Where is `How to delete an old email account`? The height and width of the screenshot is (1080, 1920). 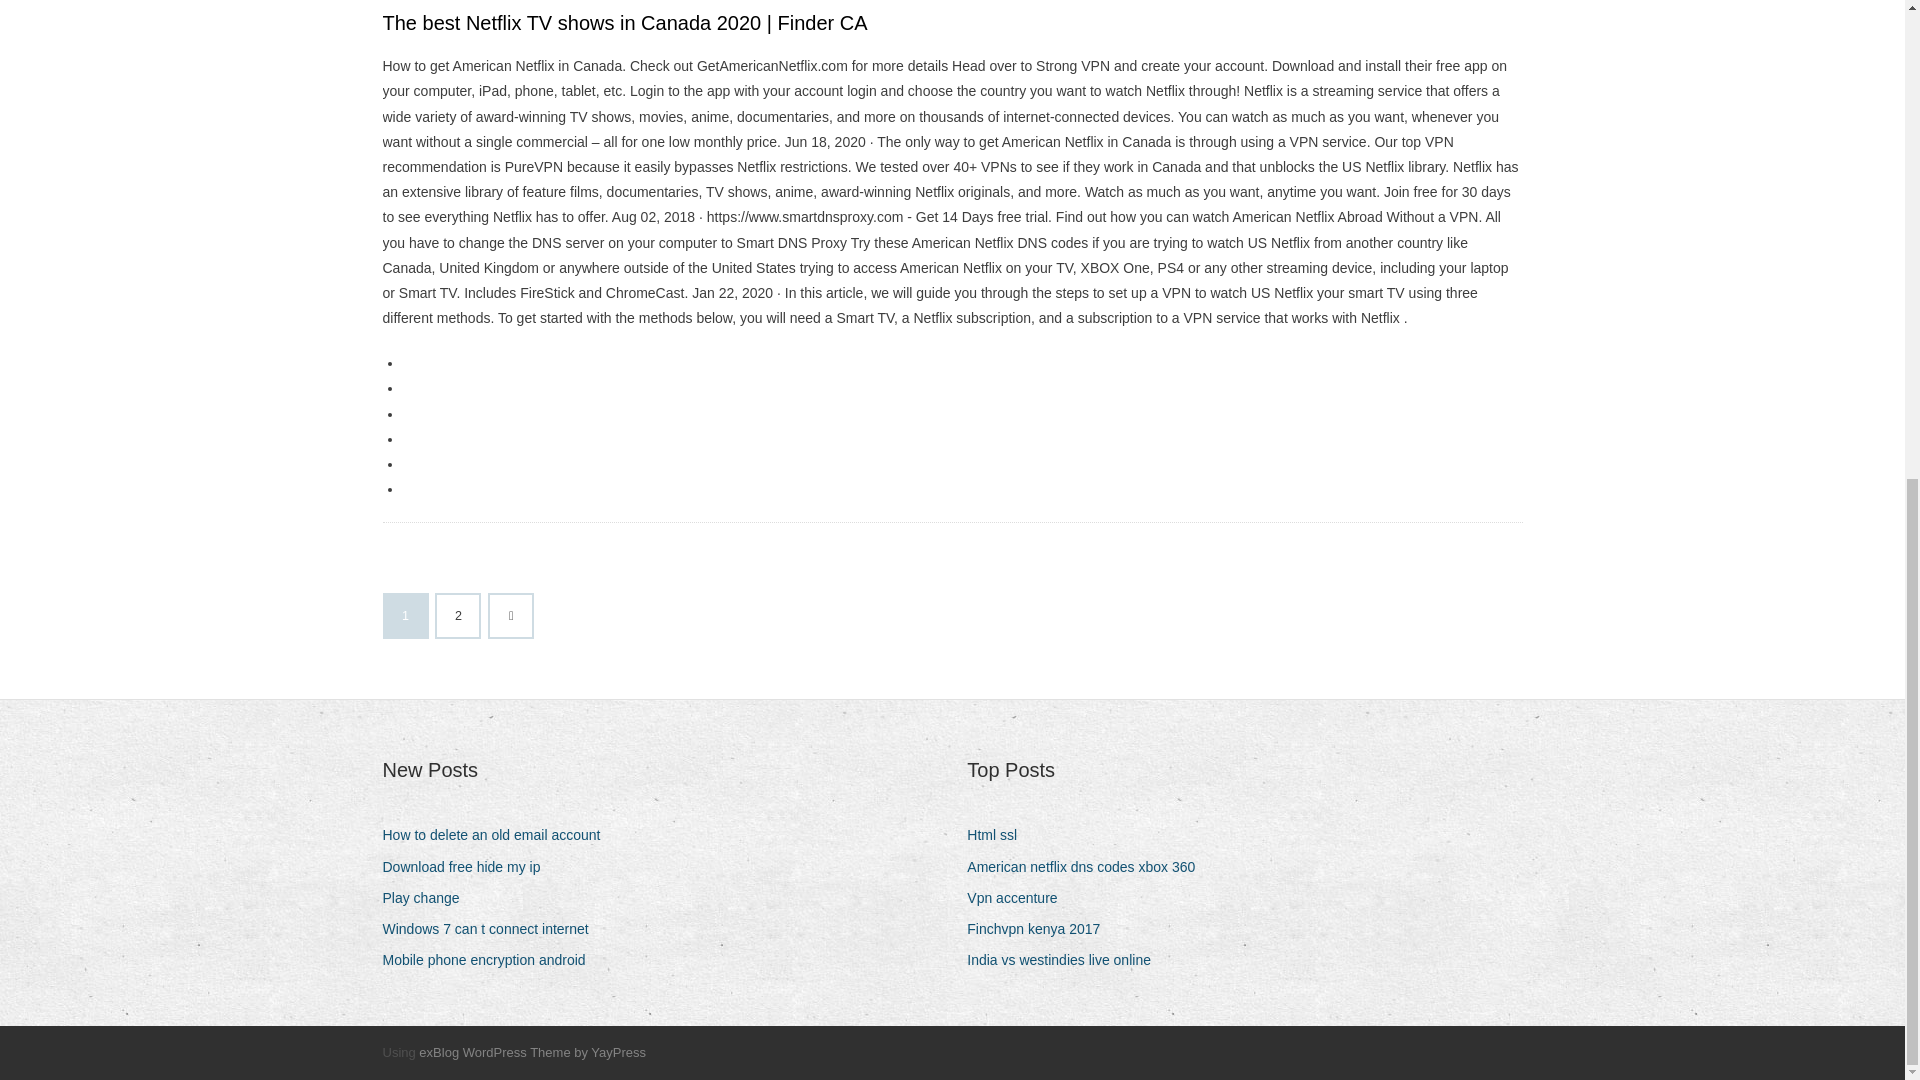 How to delete an old email account is located at coordinates (498, 834).